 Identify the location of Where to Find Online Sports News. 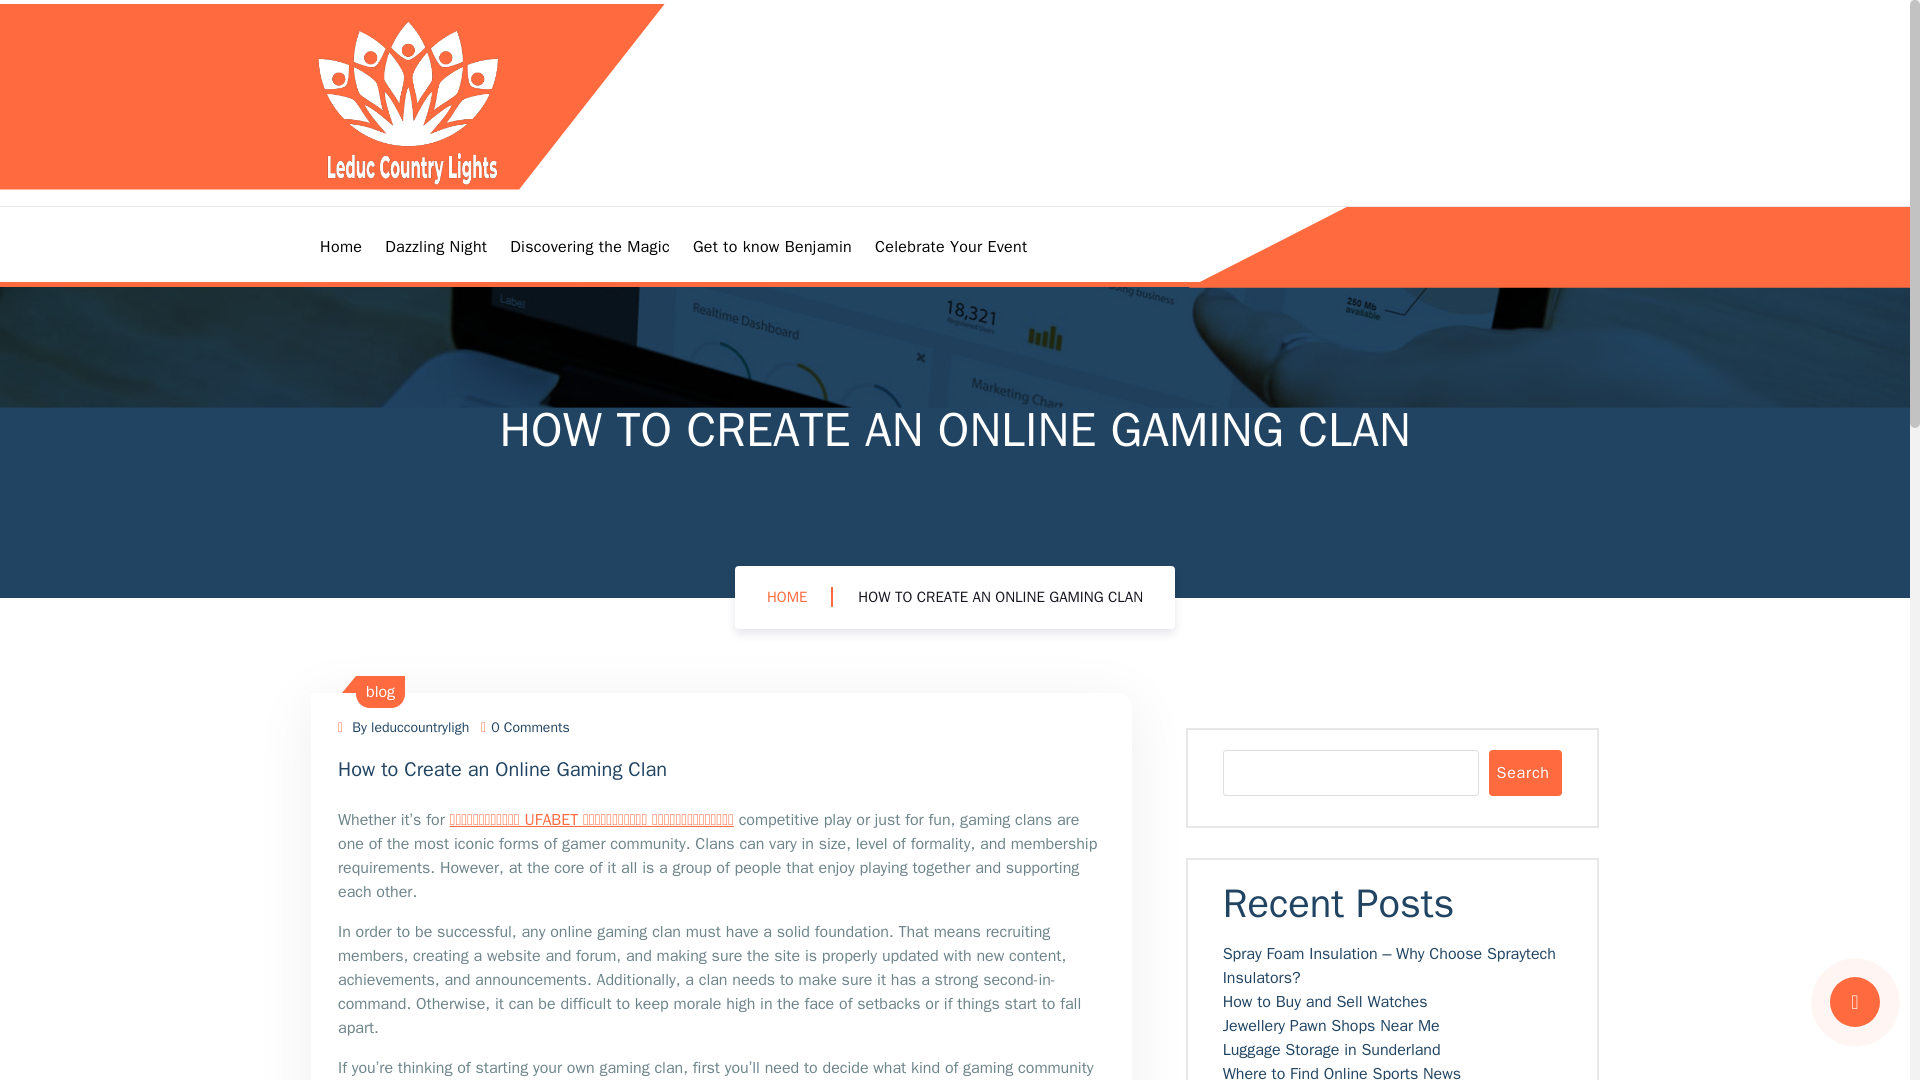
(1342, 1072).